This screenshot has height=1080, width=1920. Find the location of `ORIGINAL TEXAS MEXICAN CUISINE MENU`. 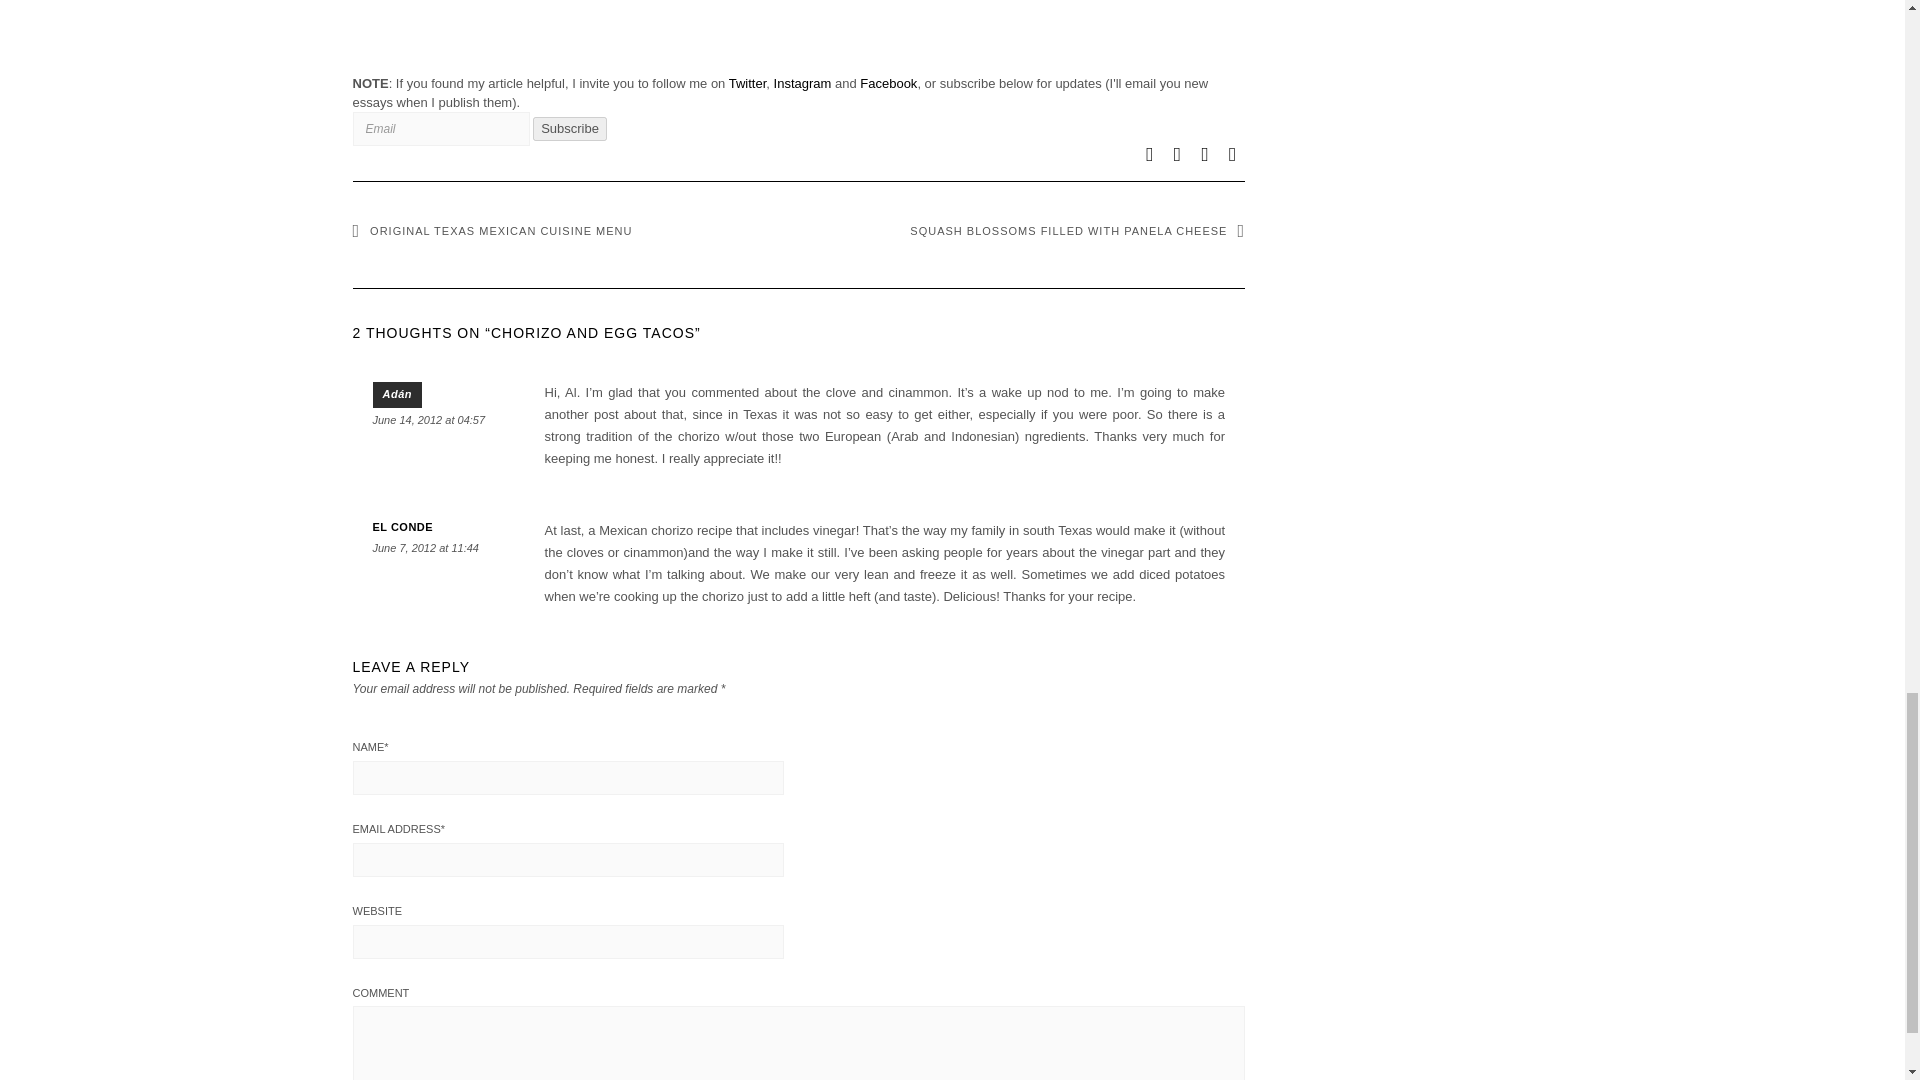

ORIGINAL TEXAS MEXICAN CUISINE MENU is located at coordinates (491, 230).